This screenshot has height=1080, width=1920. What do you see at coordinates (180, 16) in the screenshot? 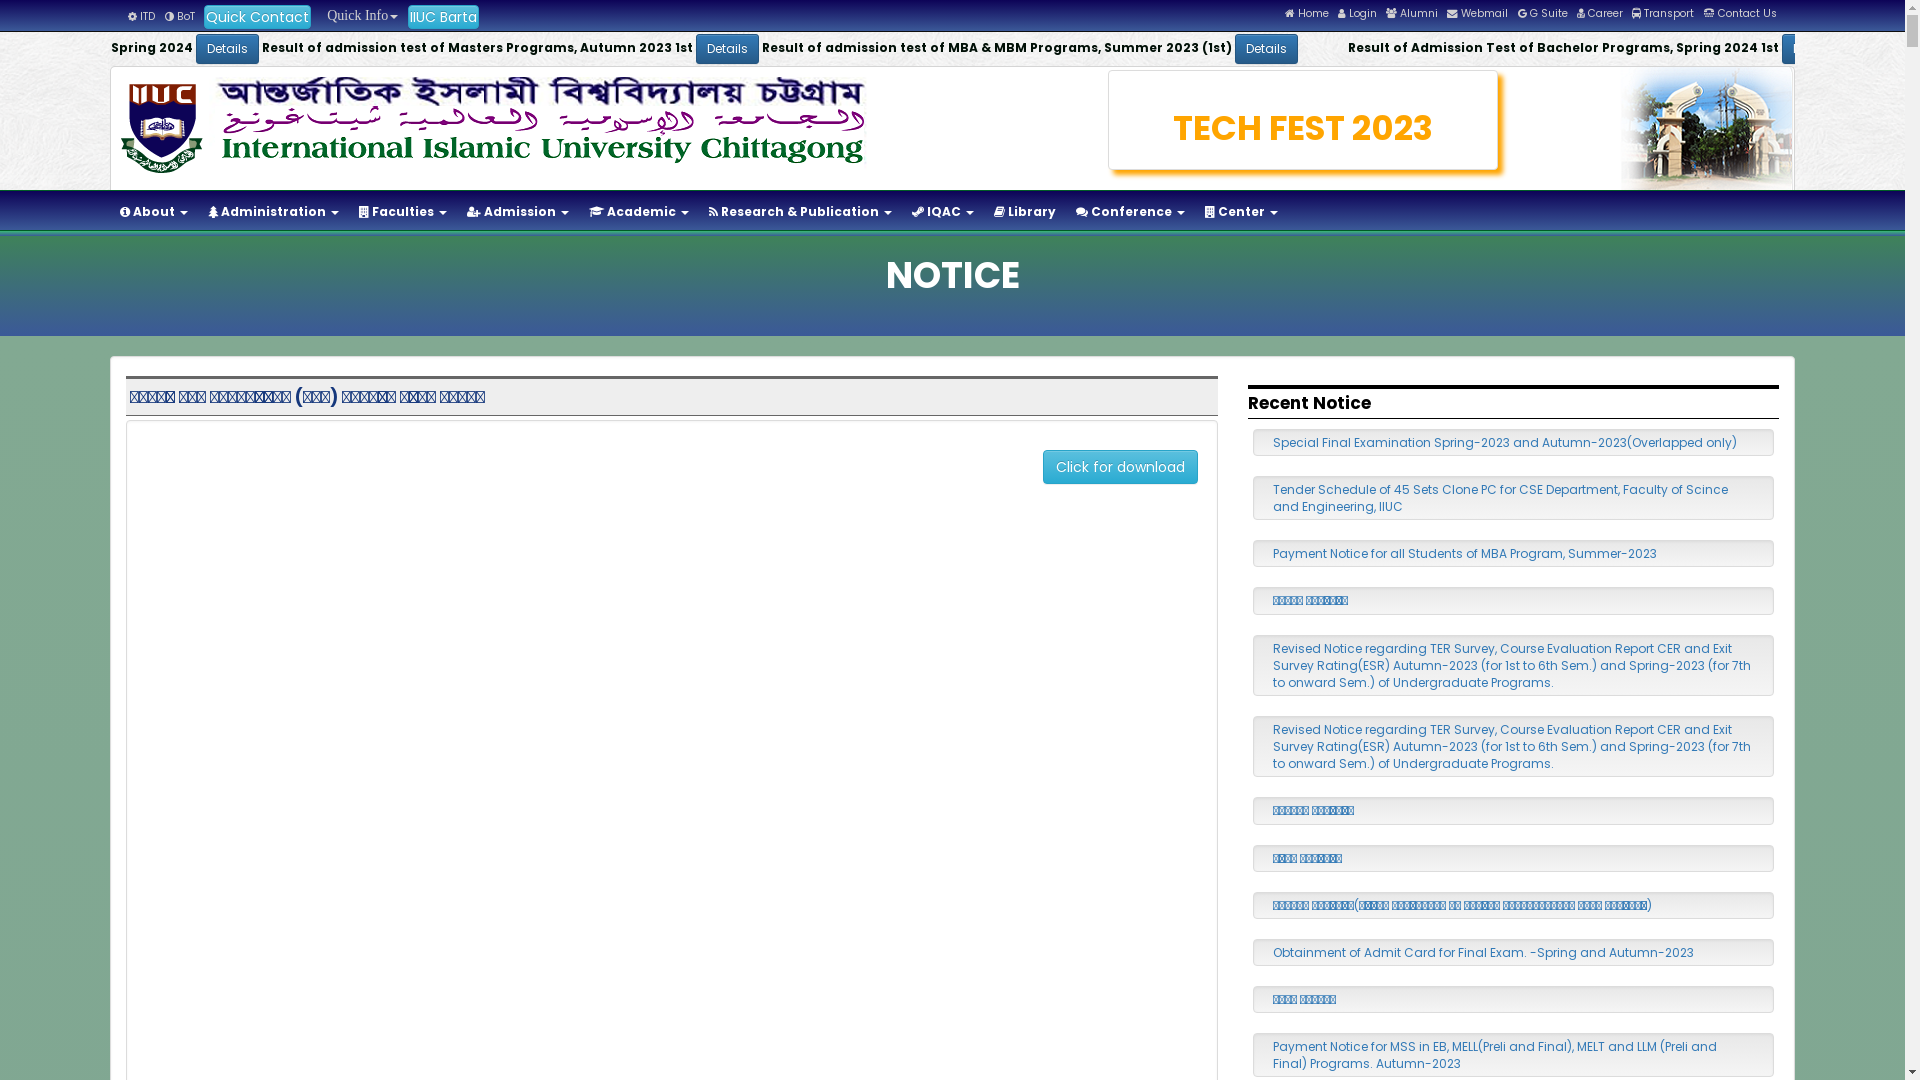
I see `BoT` at bounding box center [180, 16].